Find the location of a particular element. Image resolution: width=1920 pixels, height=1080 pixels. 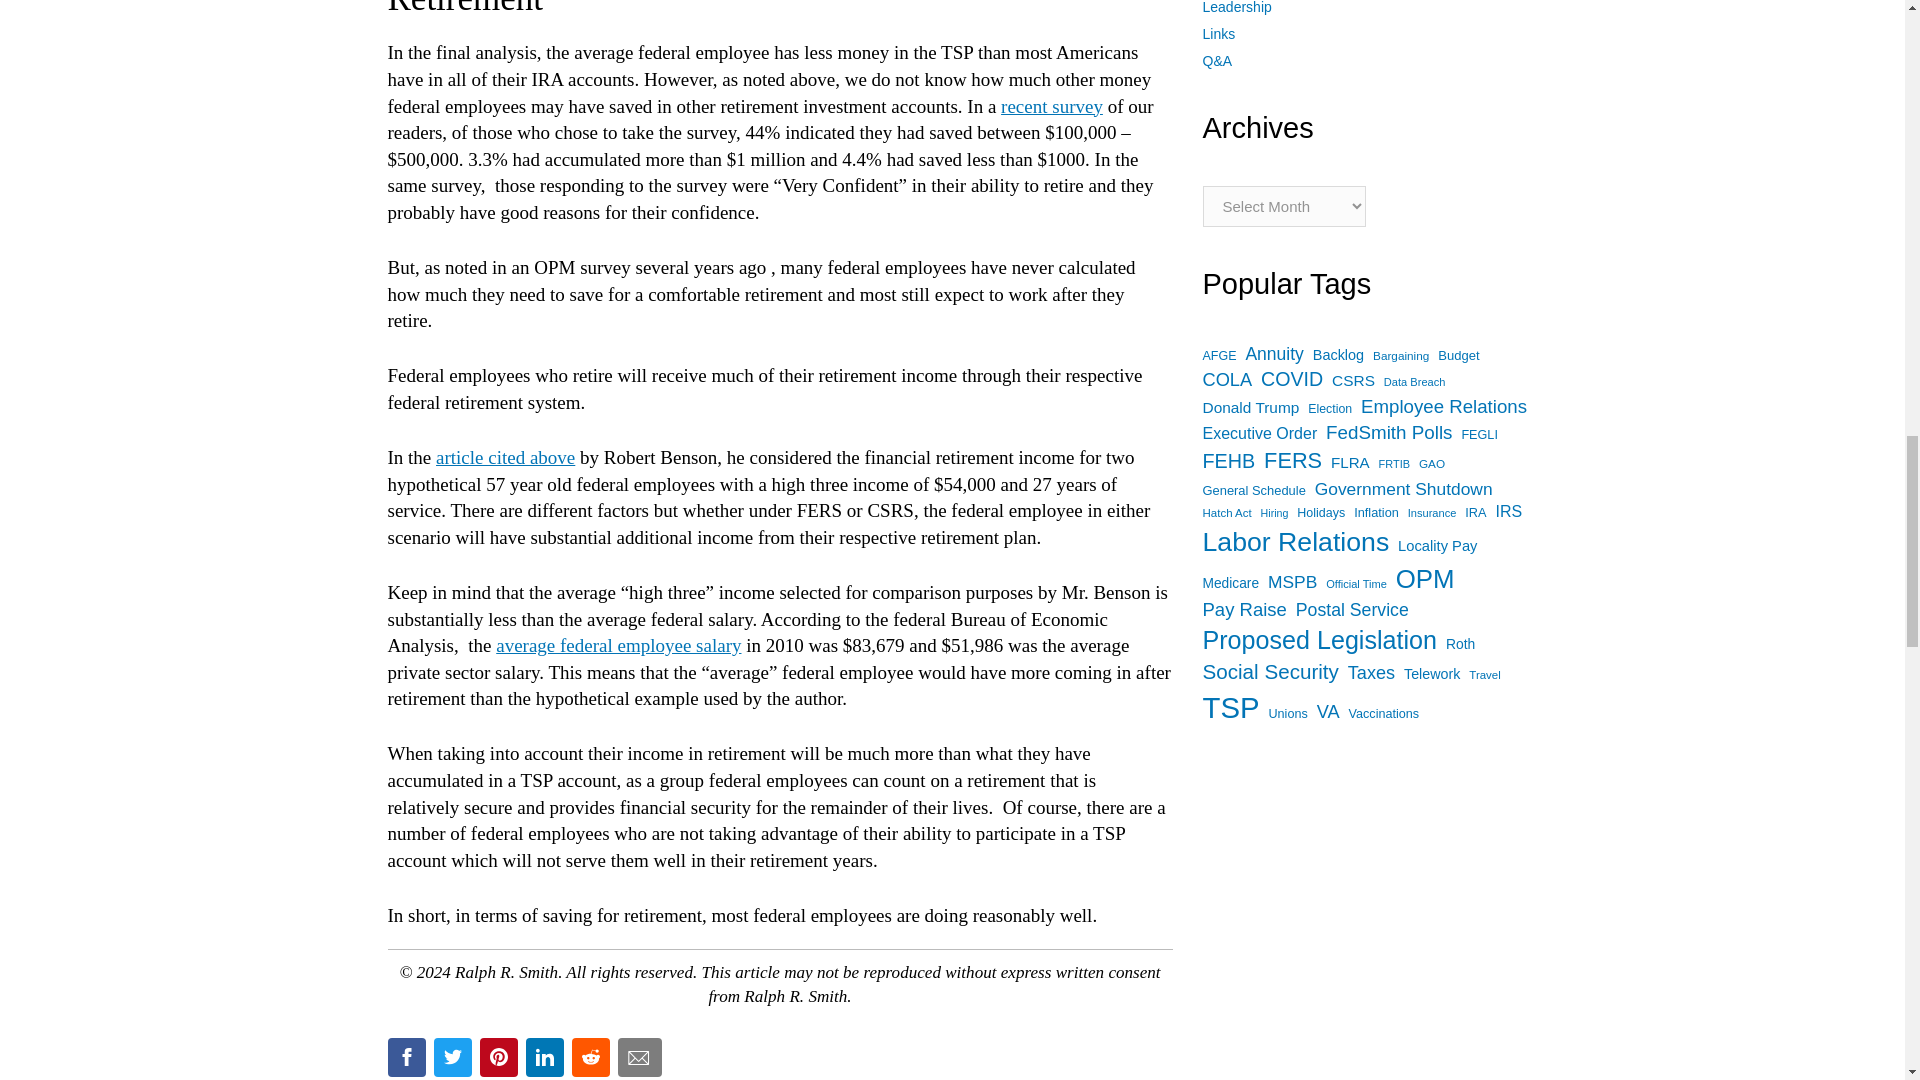

average federal employee salary is located at coordinates (618, 645).